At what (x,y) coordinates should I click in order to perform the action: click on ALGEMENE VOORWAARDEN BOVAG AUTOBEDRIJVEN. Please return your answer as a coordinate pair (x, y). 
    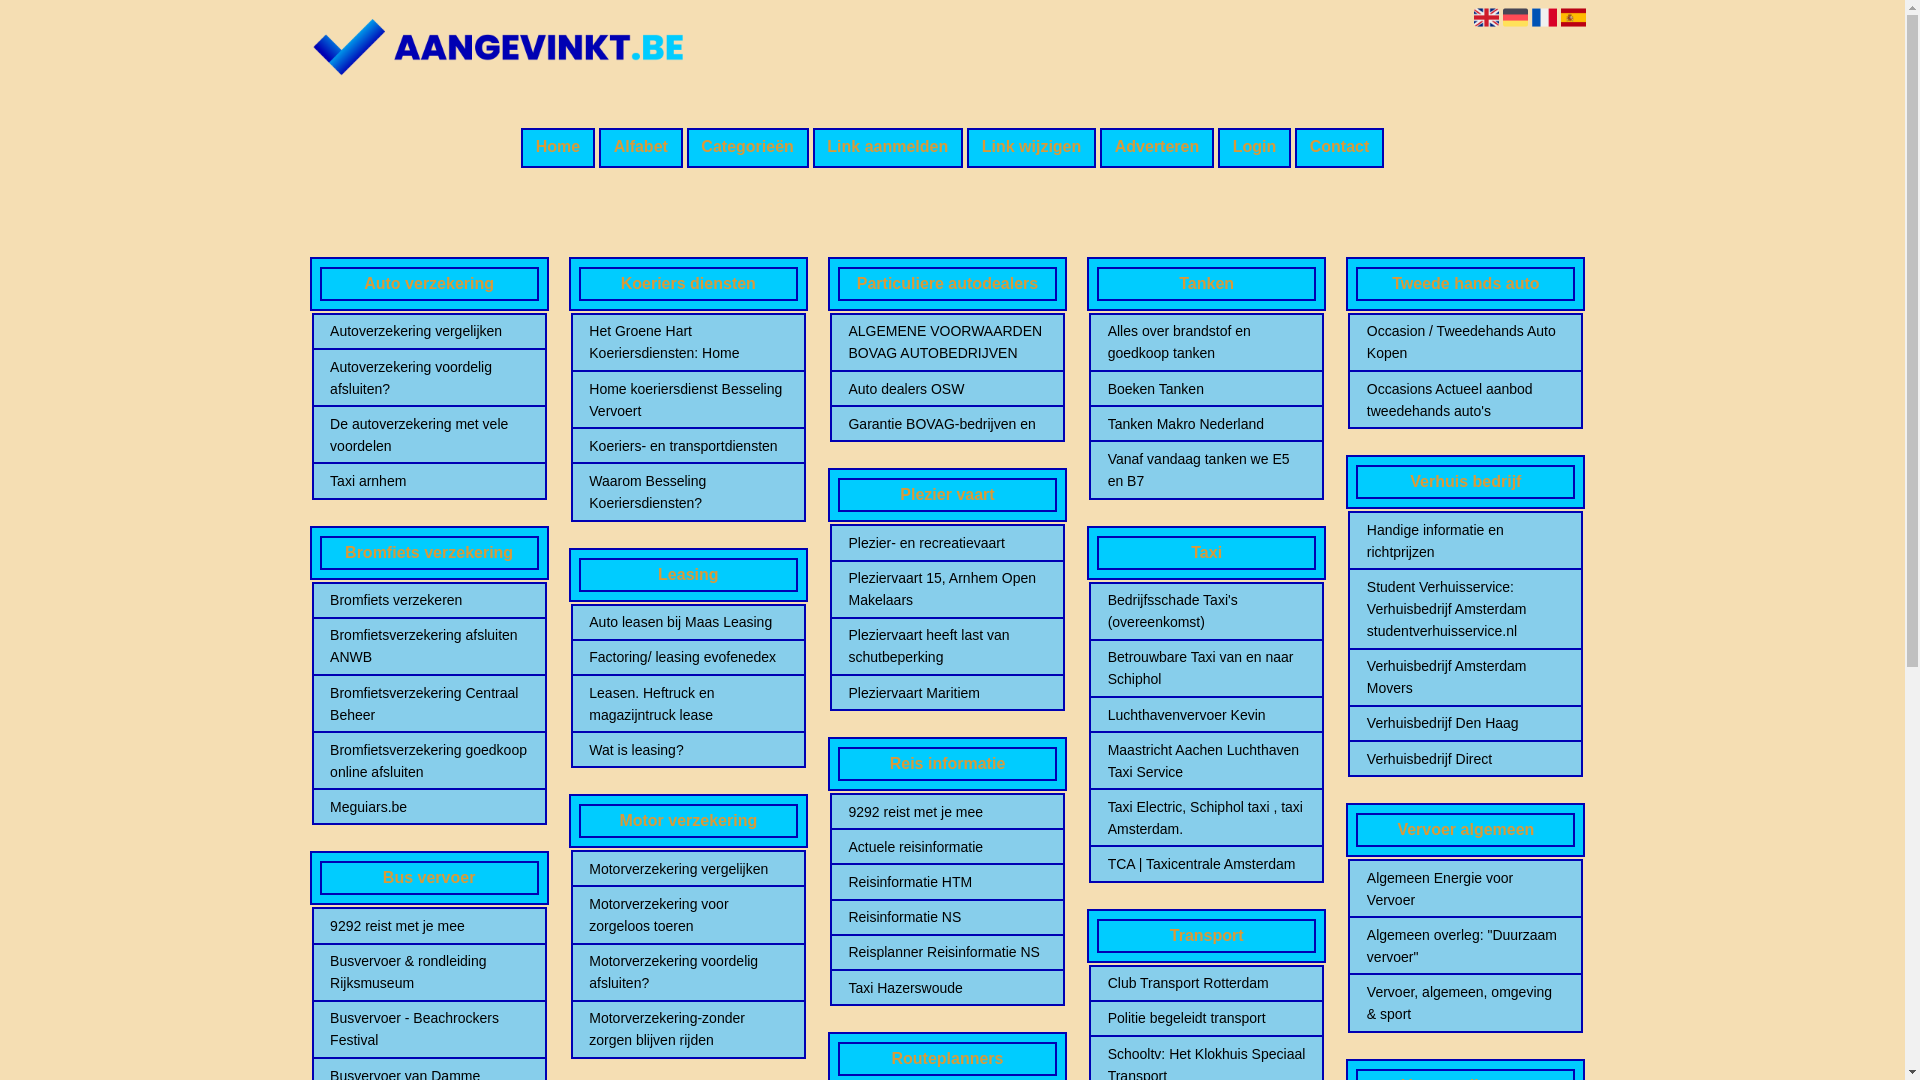
    Looking at the image, I should click on (947, 342).